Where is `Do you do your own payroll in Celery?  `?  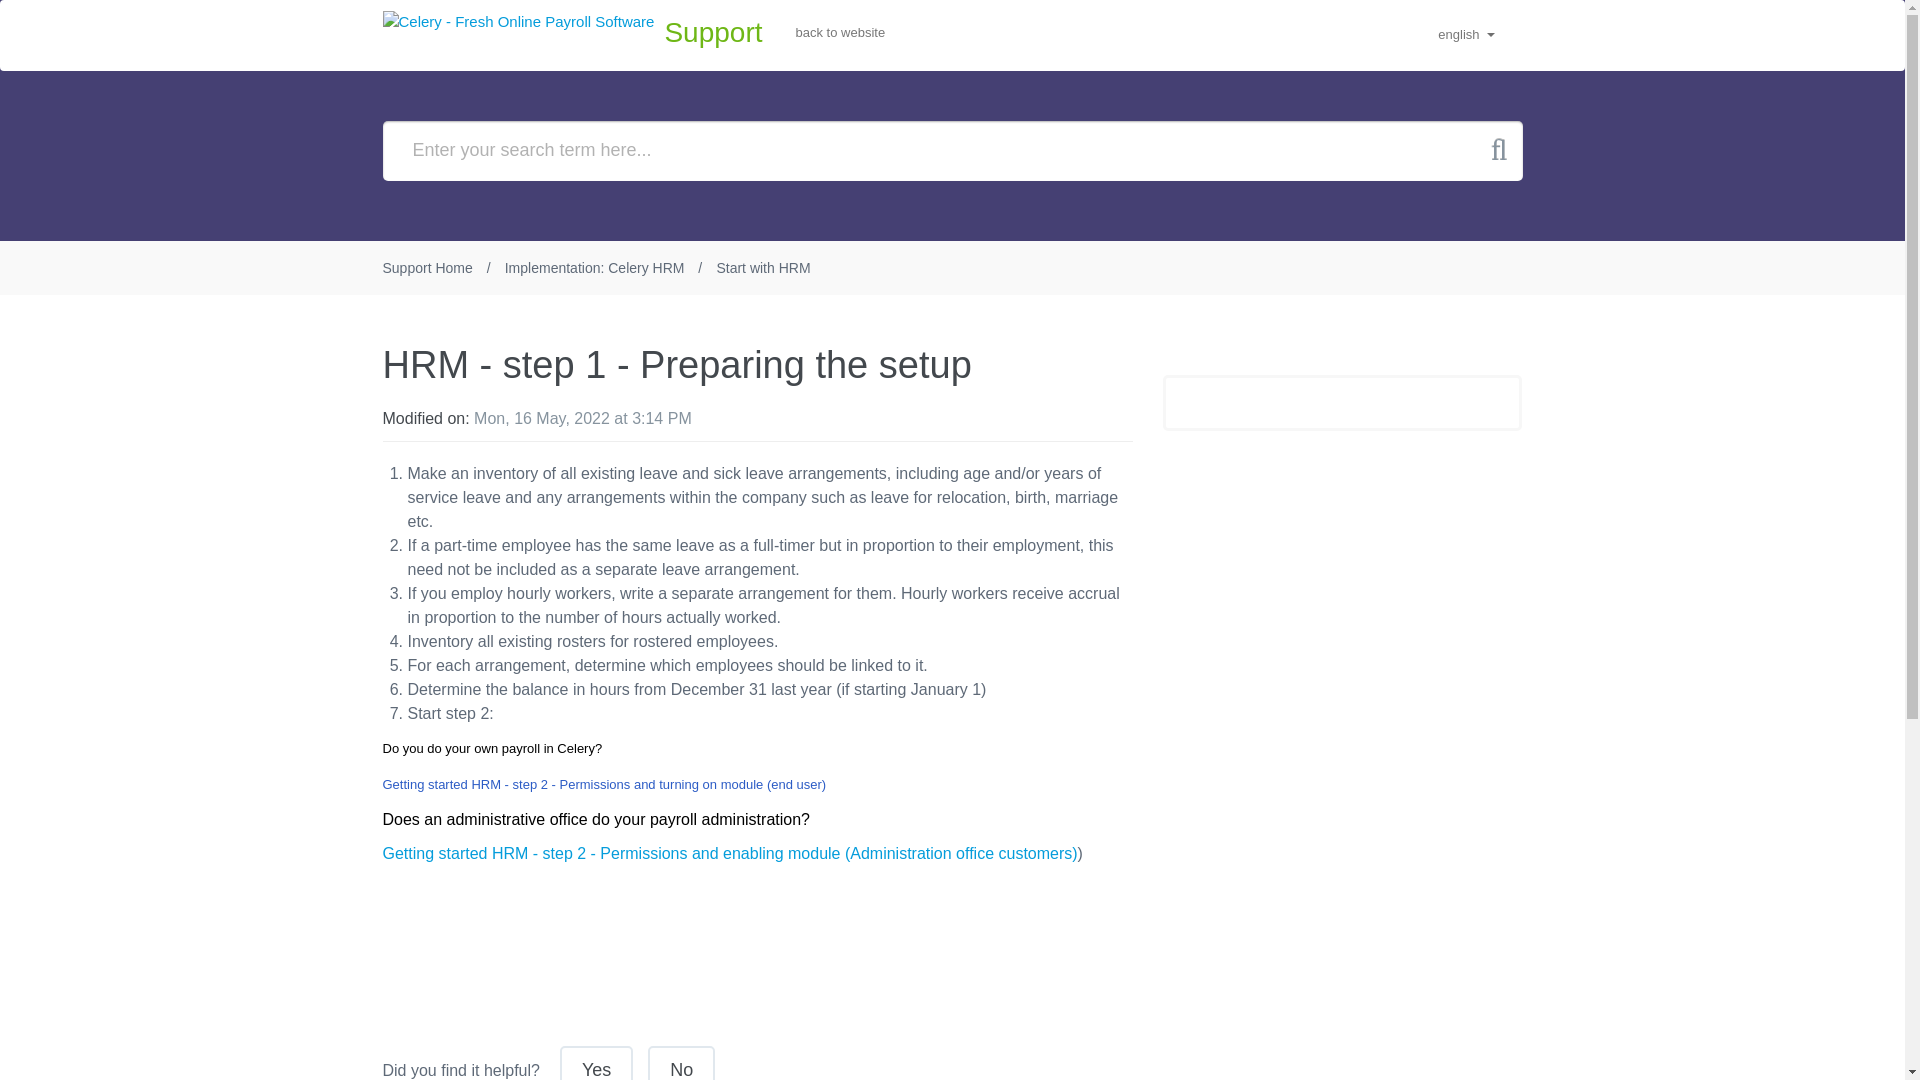 Do you do your own payroll in Celery?   is located at coordinates (495, 748).